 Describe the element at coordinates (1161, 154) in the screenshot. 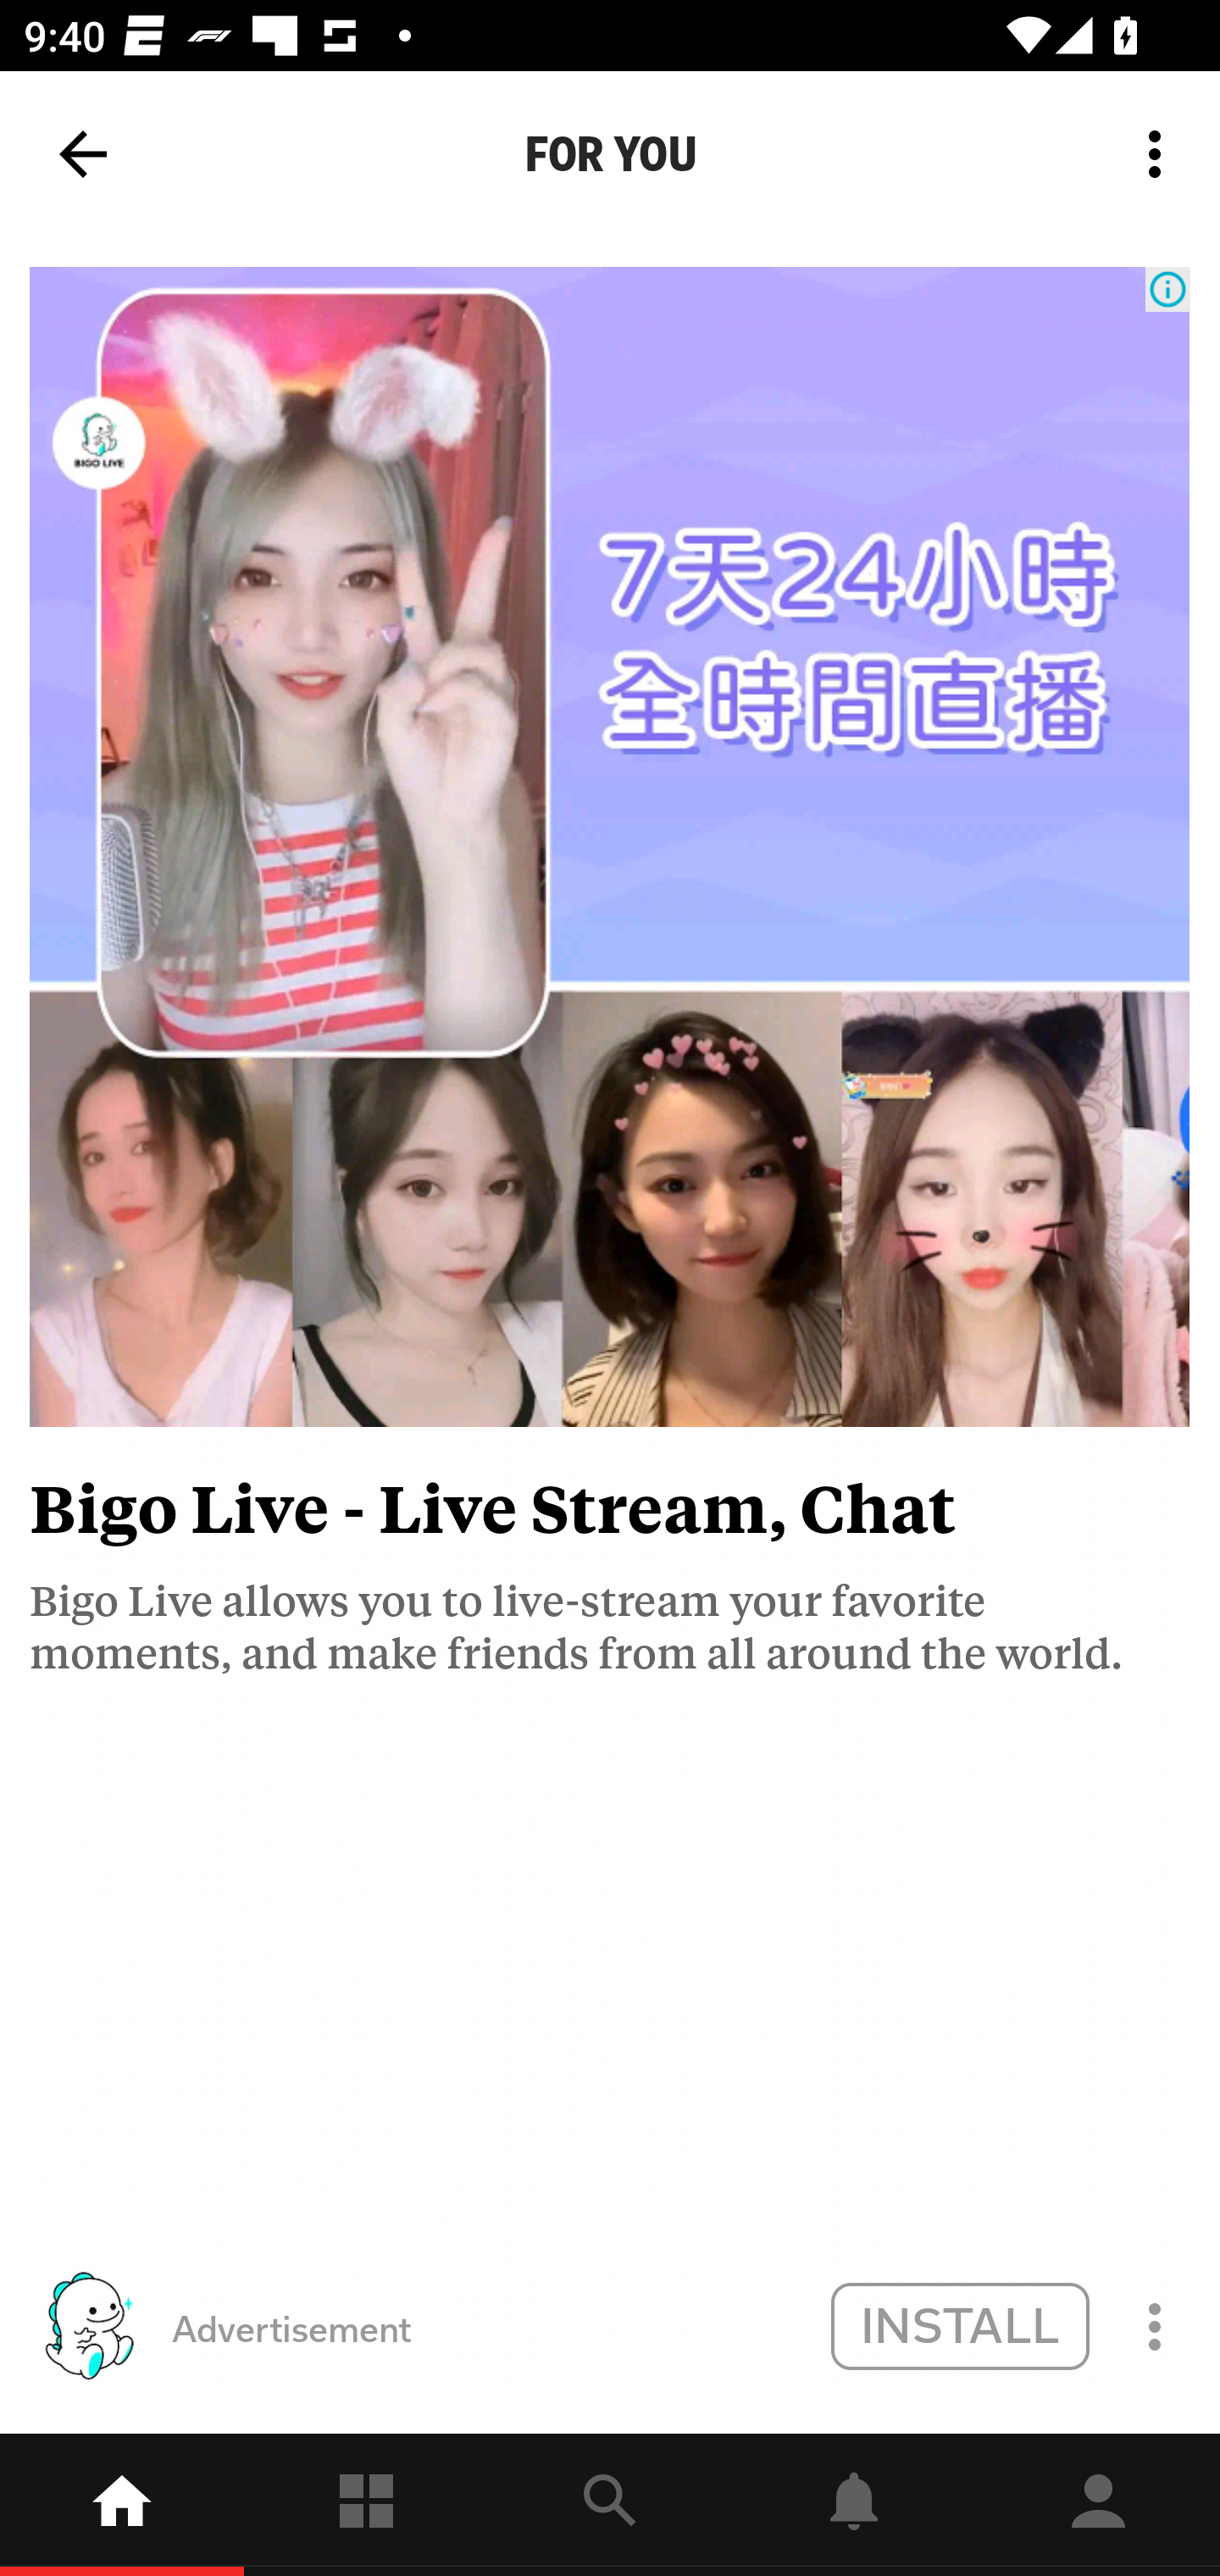

I see `More options` at that location.